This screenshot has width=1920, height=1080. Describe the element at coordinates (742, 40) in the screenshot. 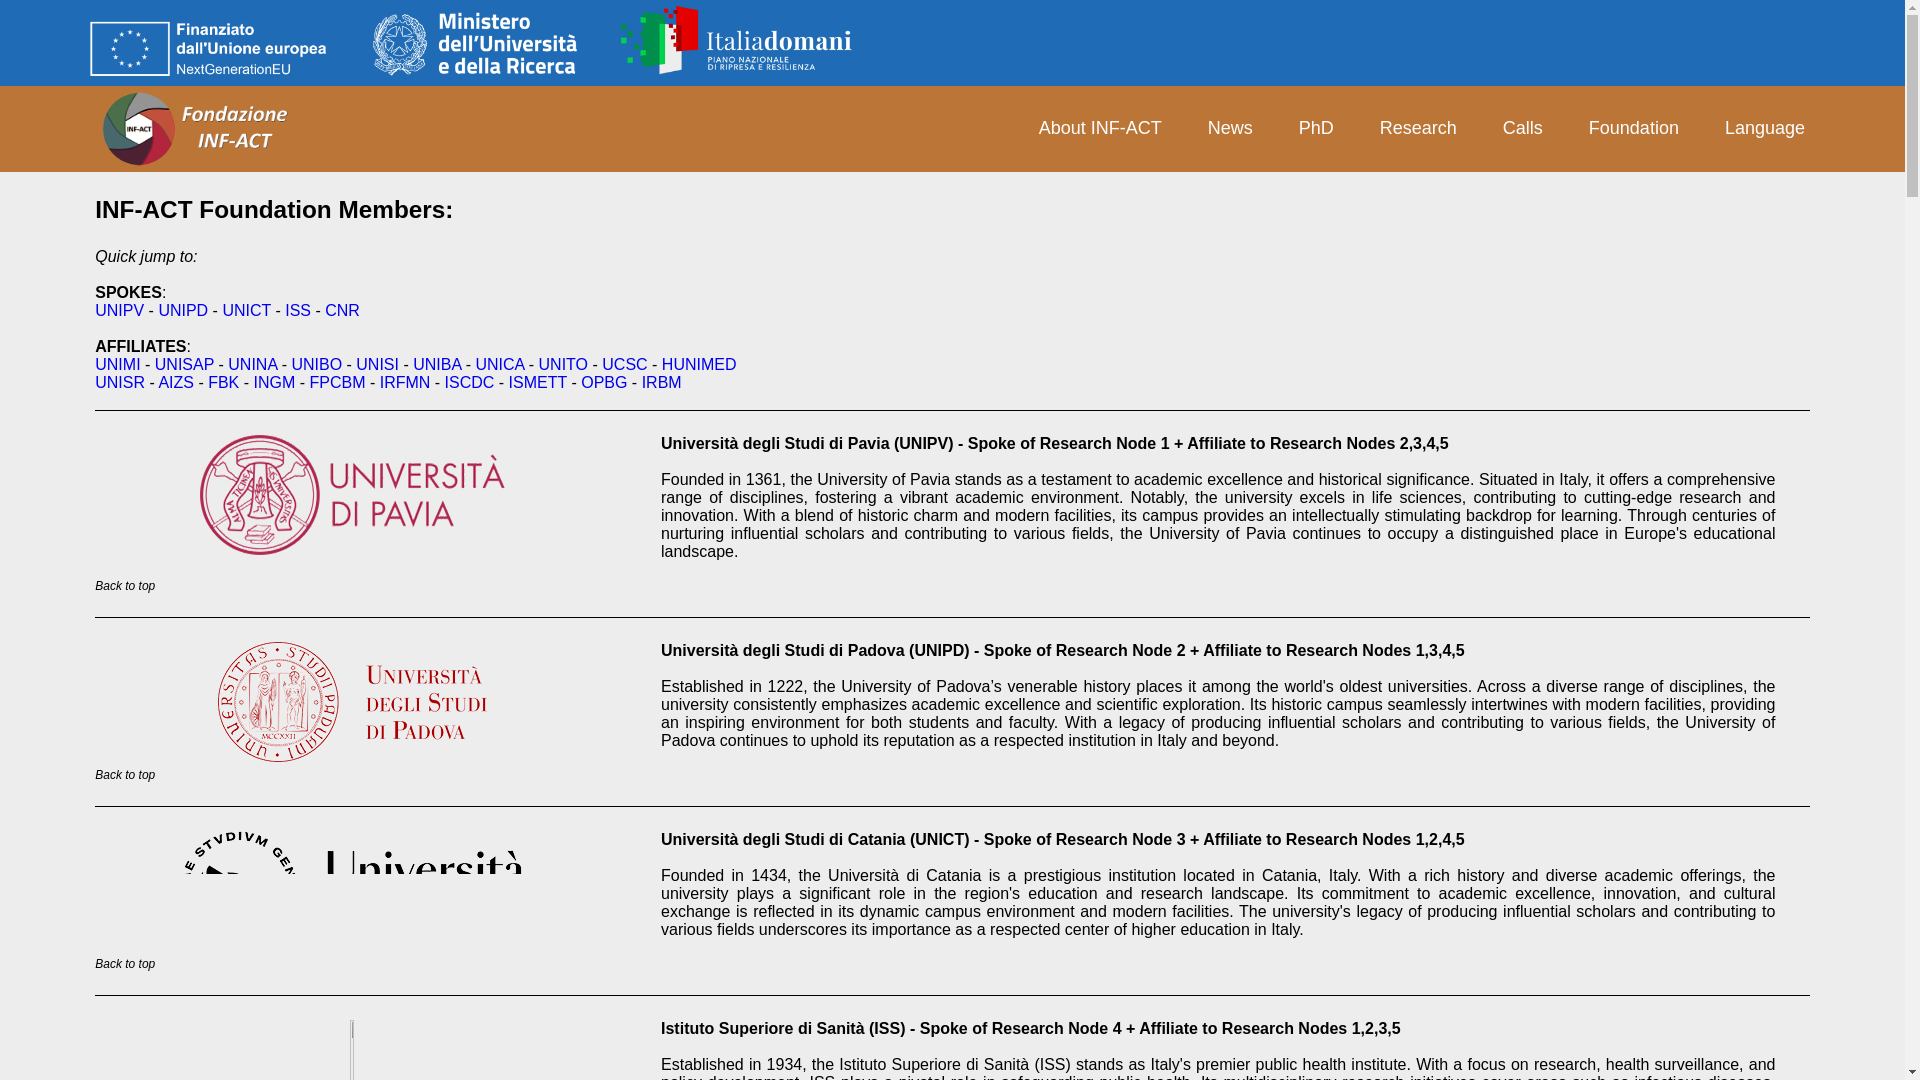

I see `UNIPV` at that location.